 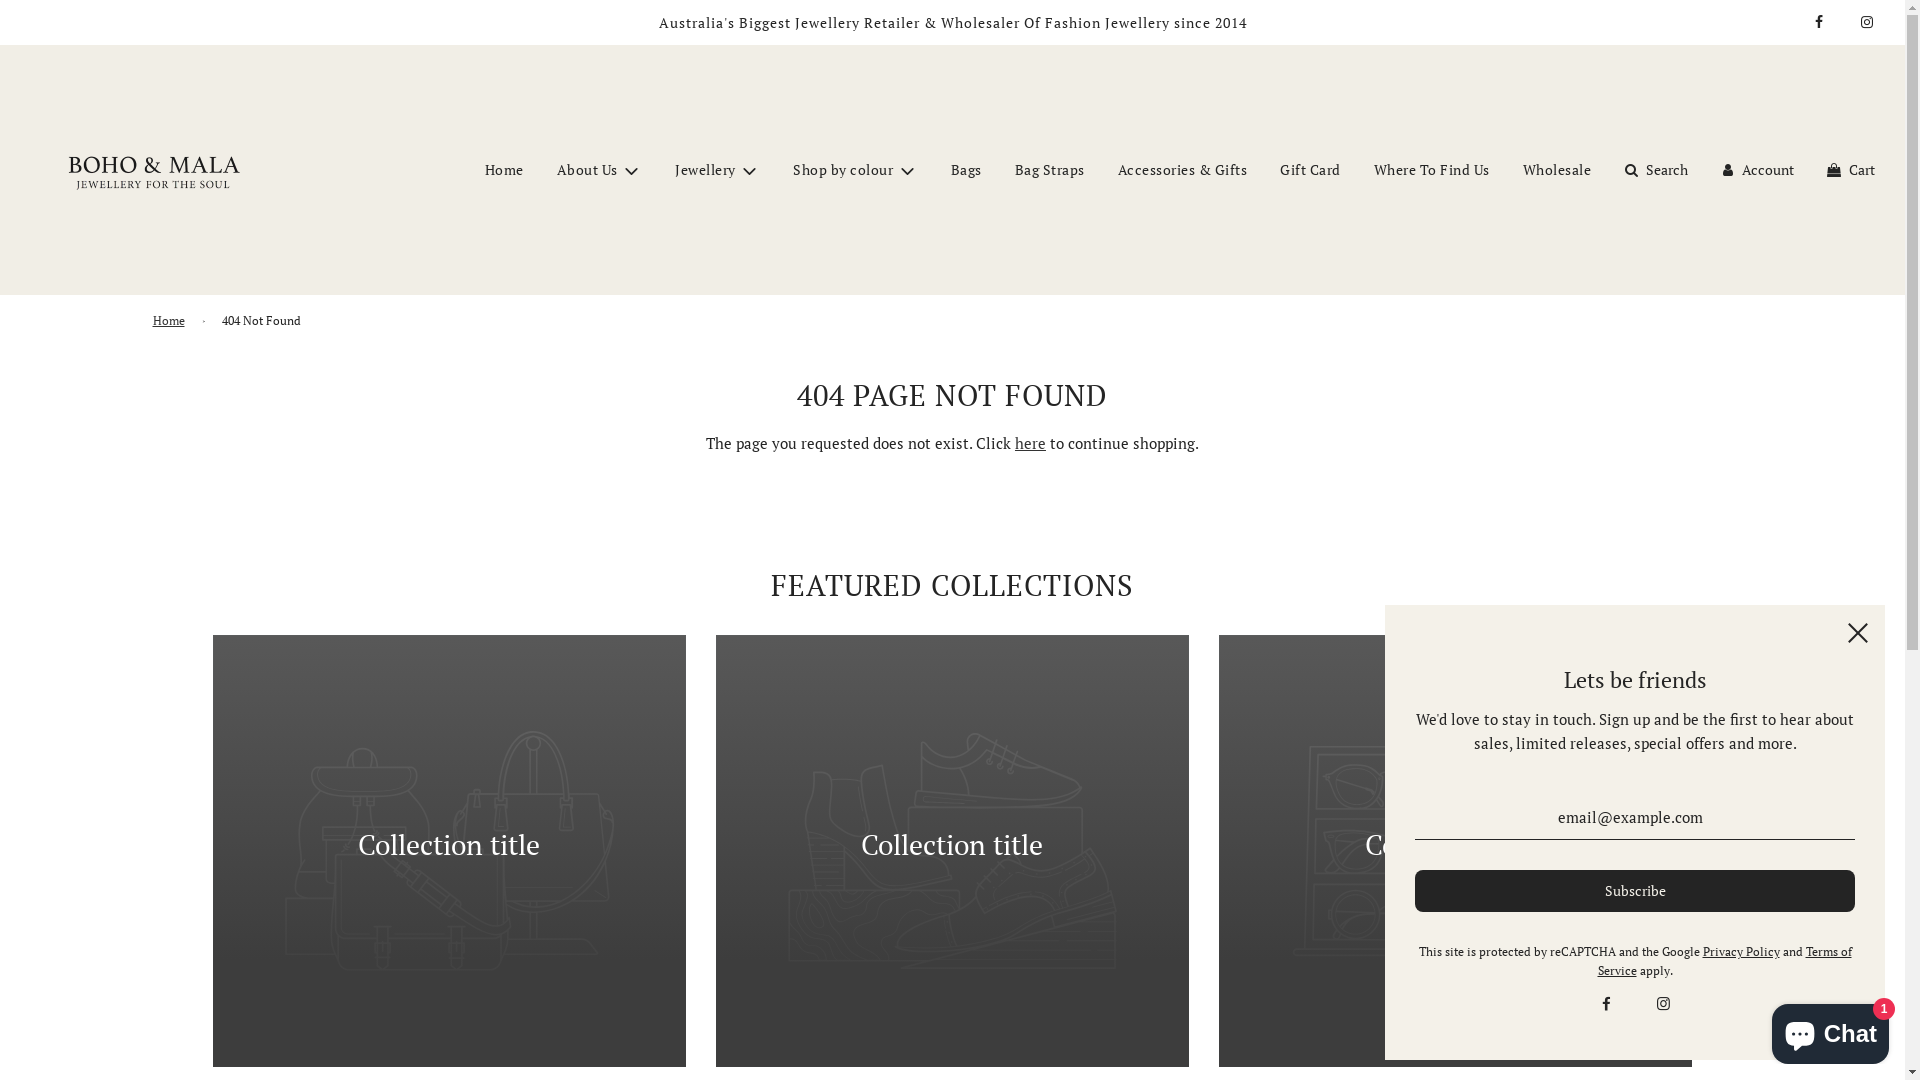 I want to click on Home, so click(x=172, y=320).